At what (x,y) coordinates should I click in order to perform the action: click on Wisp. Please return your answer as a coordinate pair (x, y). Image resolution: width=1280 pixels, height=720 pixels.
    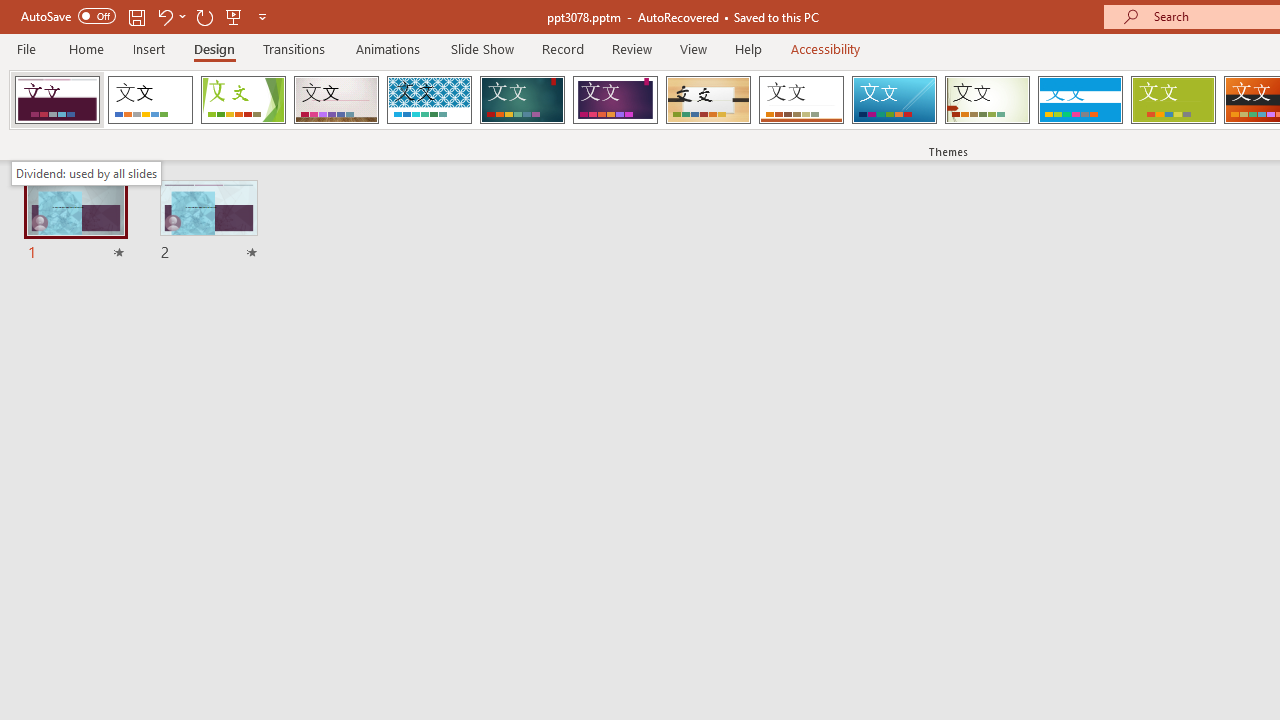
    Looking at the image, I should click on (987, 100).